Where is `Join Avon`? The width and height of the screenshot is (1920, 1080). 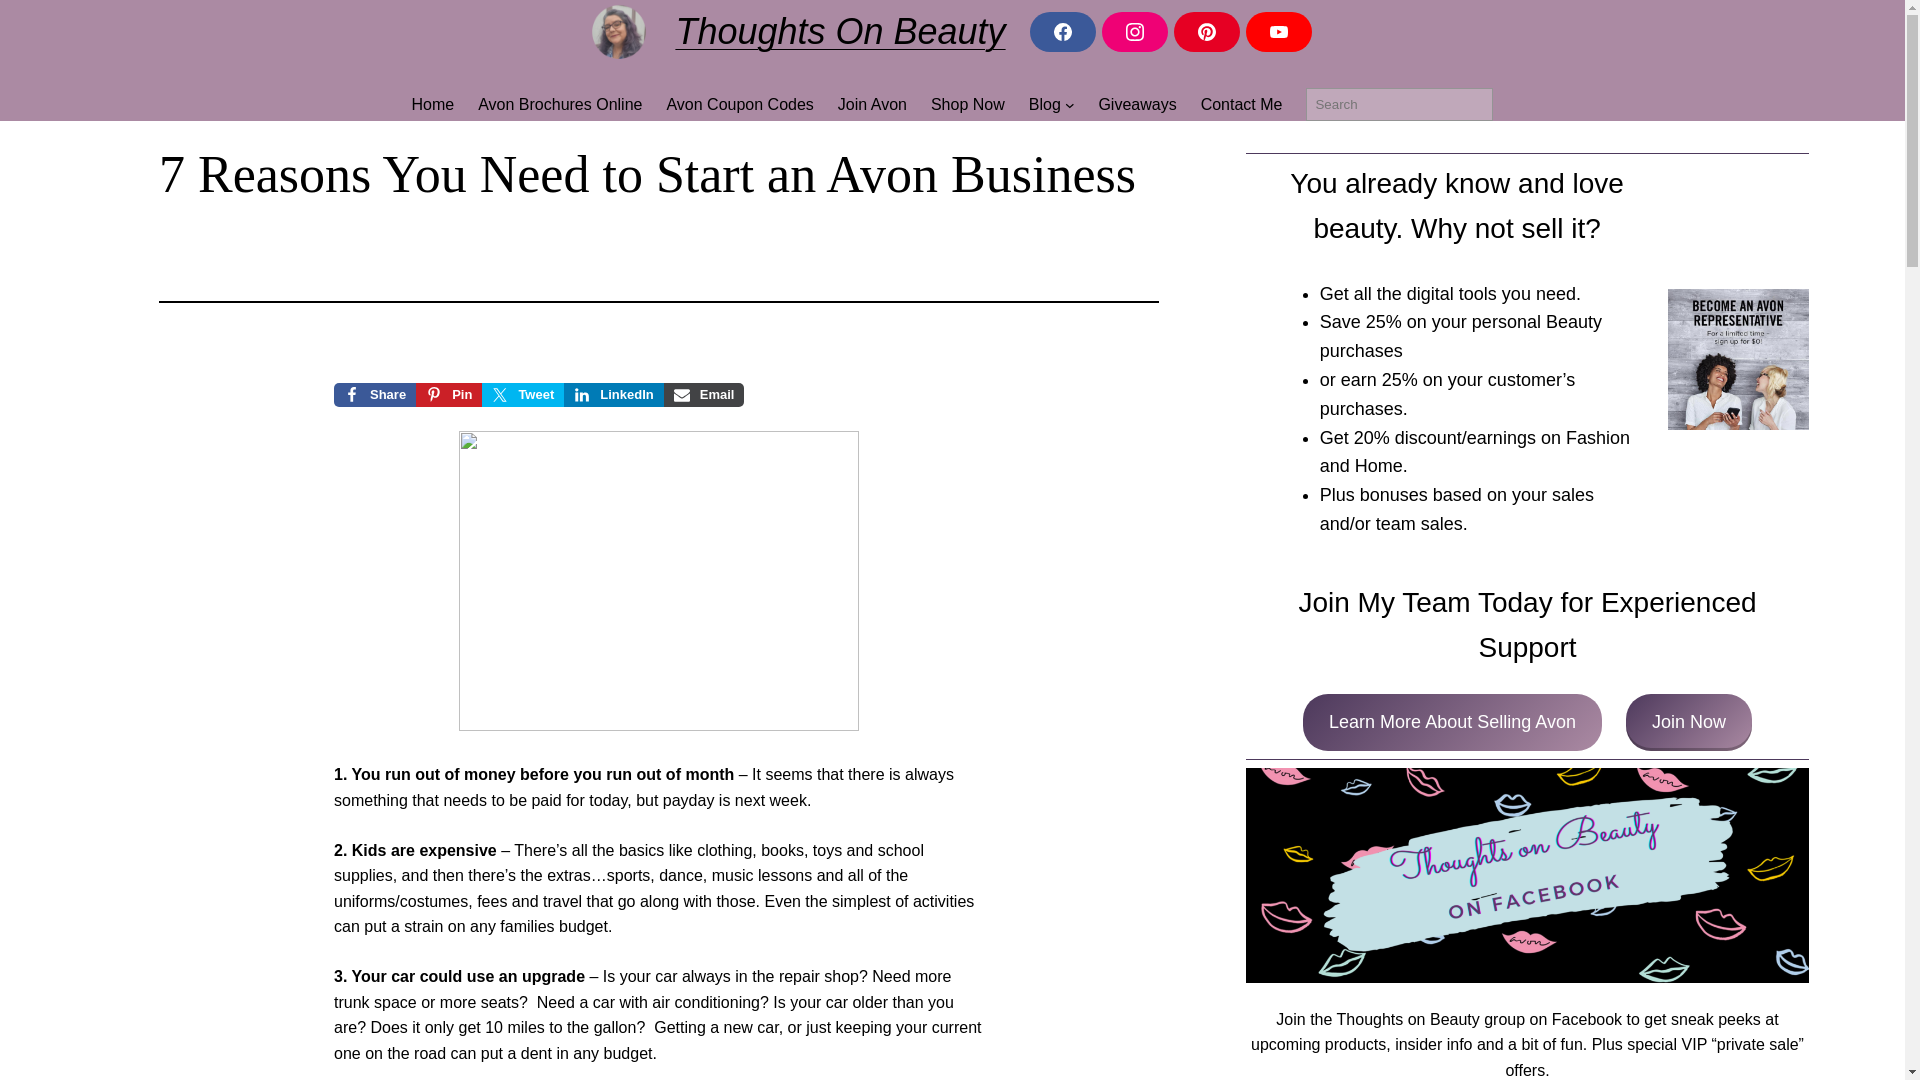 Join Avon is located at coordinates (872, 104).